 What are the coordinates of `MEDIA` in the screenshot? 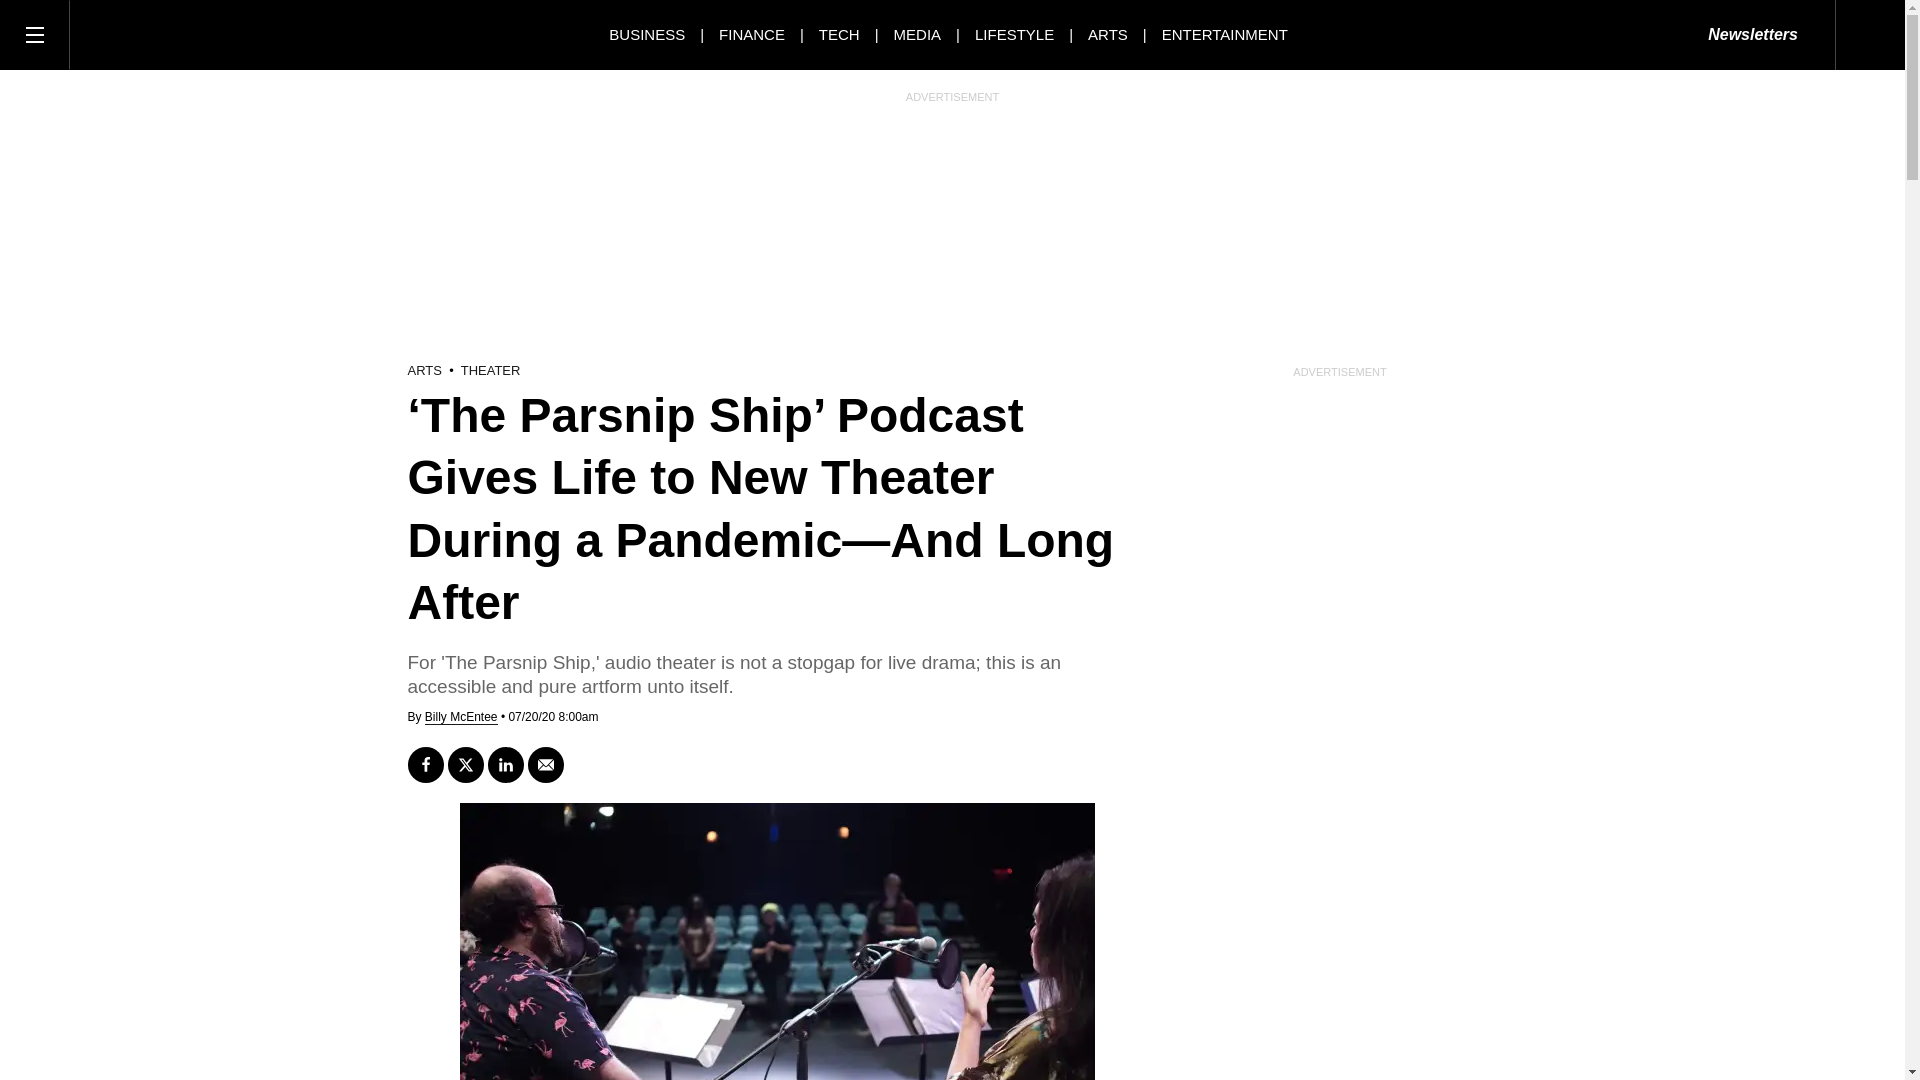 It's located at (918, 34).